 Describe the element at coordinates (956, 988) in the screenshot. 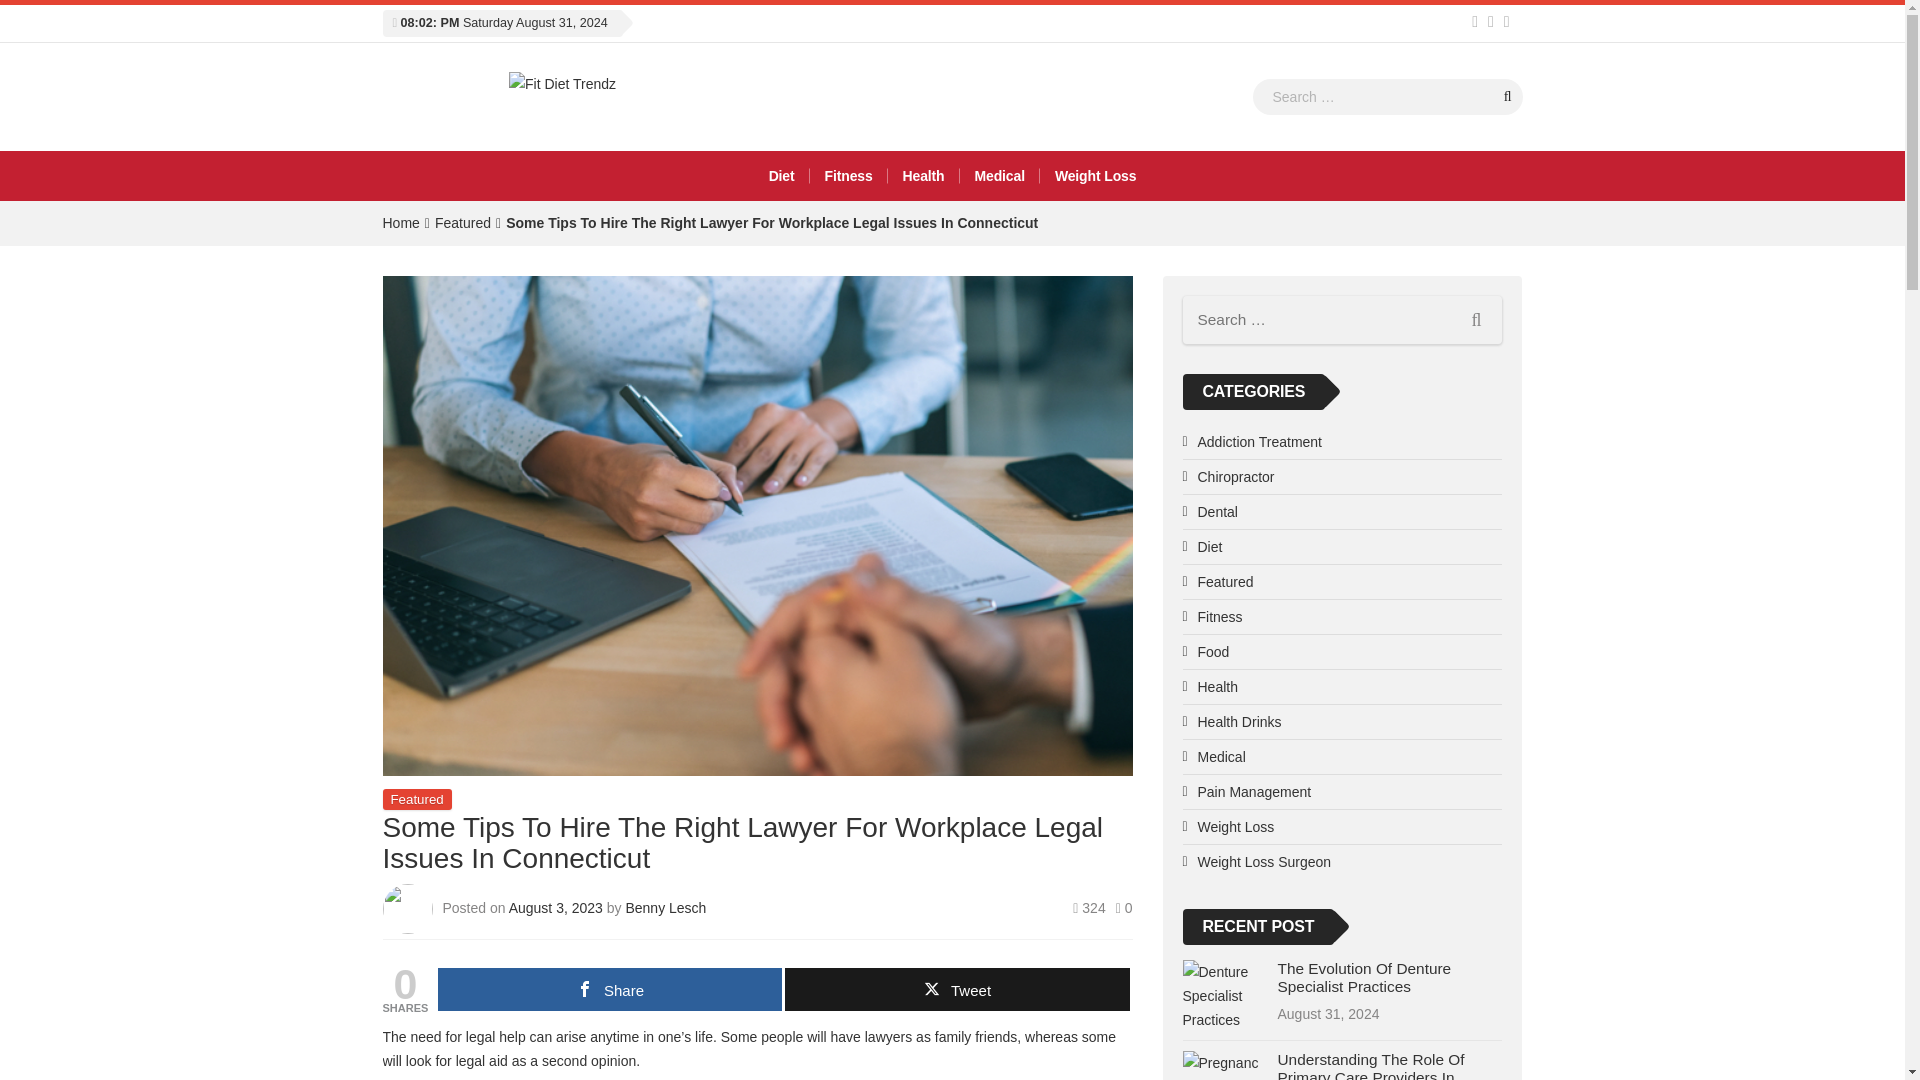

I see `Tweet` at that location.